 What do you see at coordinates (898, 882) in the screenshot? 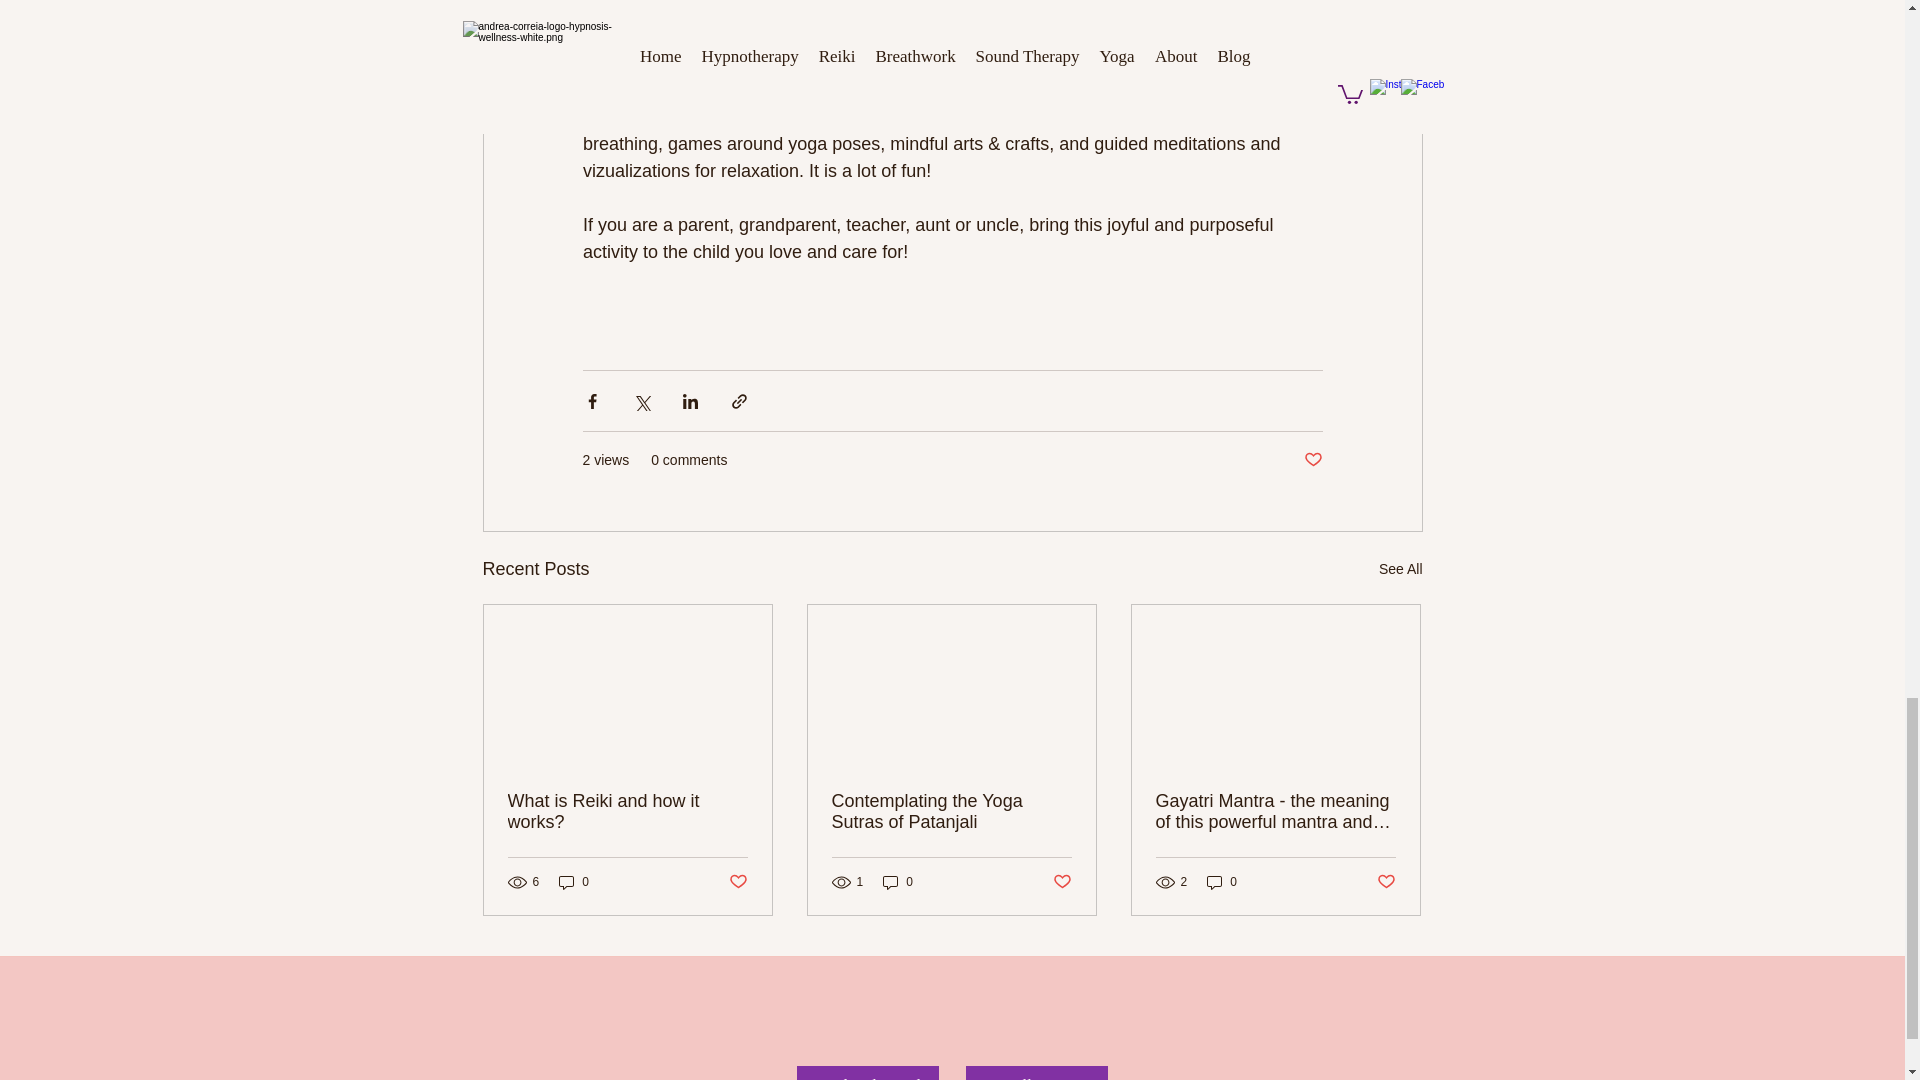
I see `0` at bounding box center [898, 882].